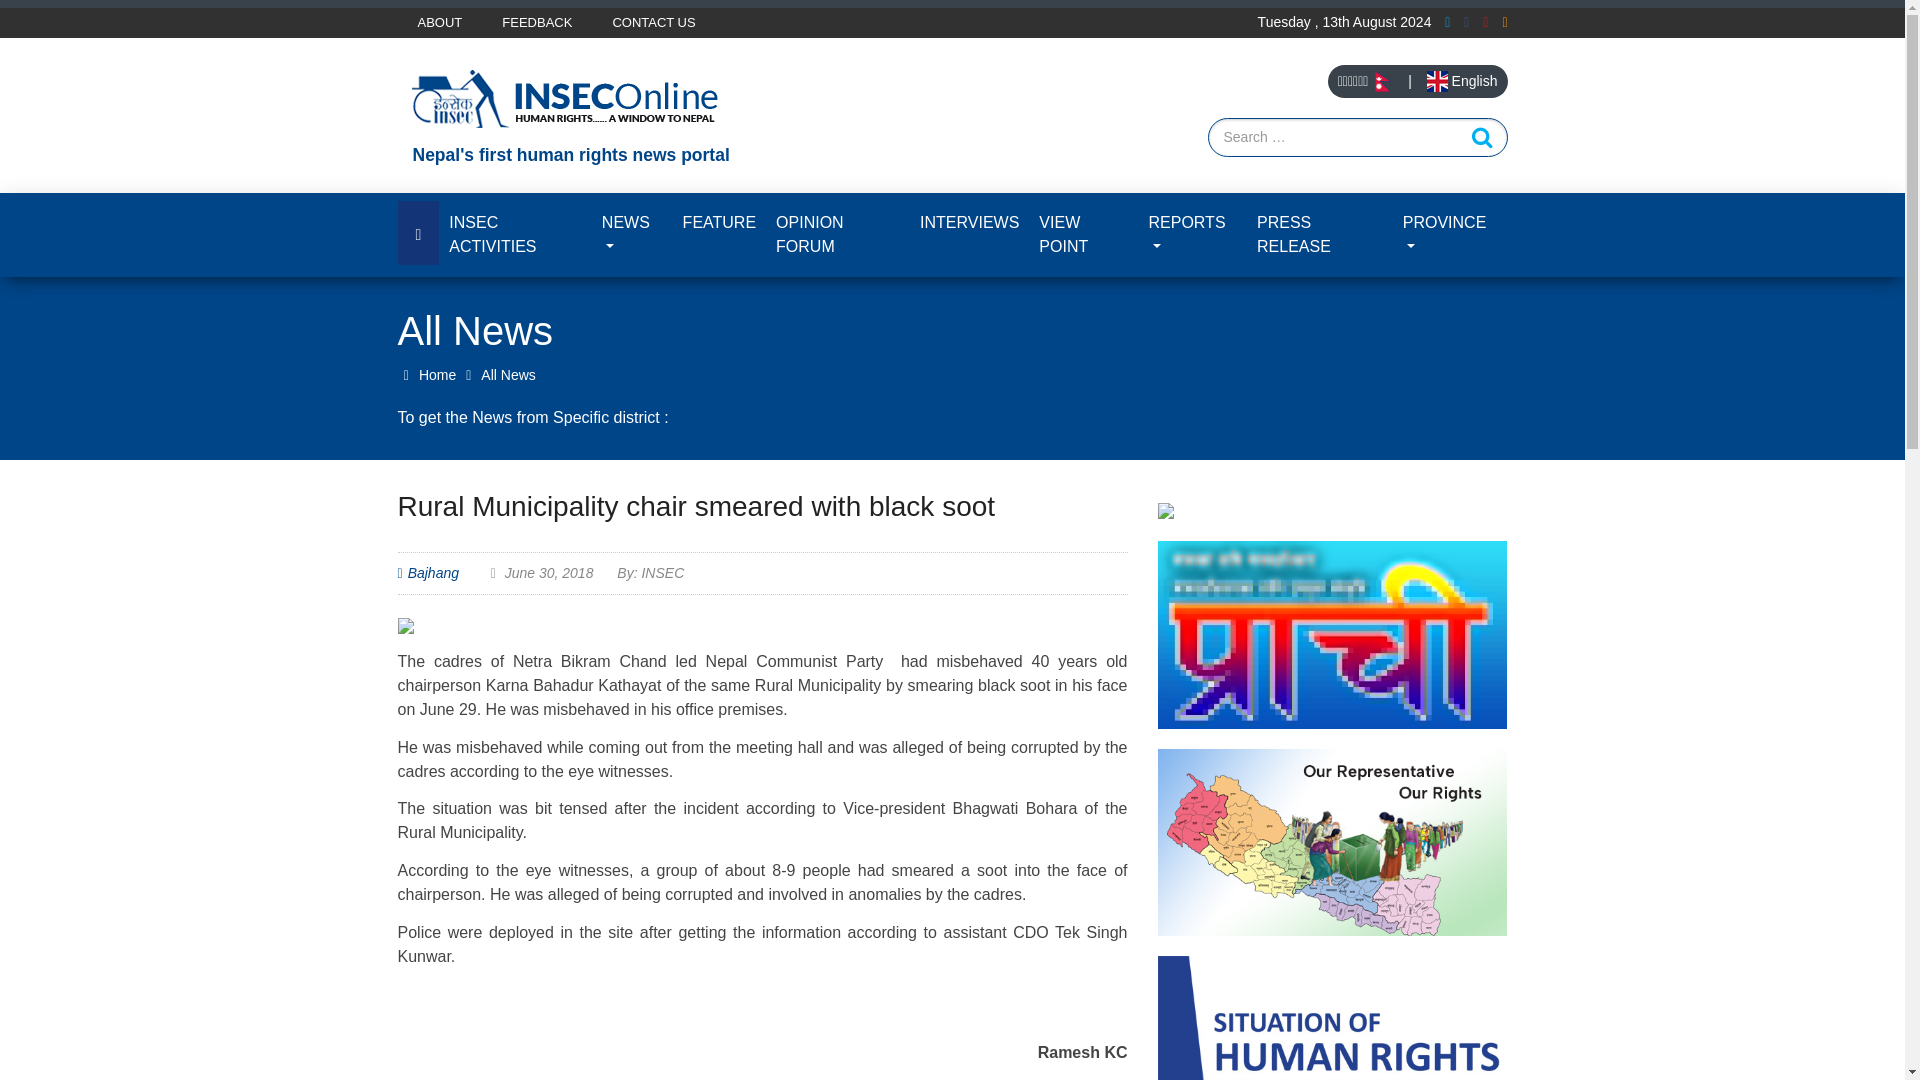  Describe the element at coordinates (515, 234) in the screenshot. I see `Insec Activities` at that location.